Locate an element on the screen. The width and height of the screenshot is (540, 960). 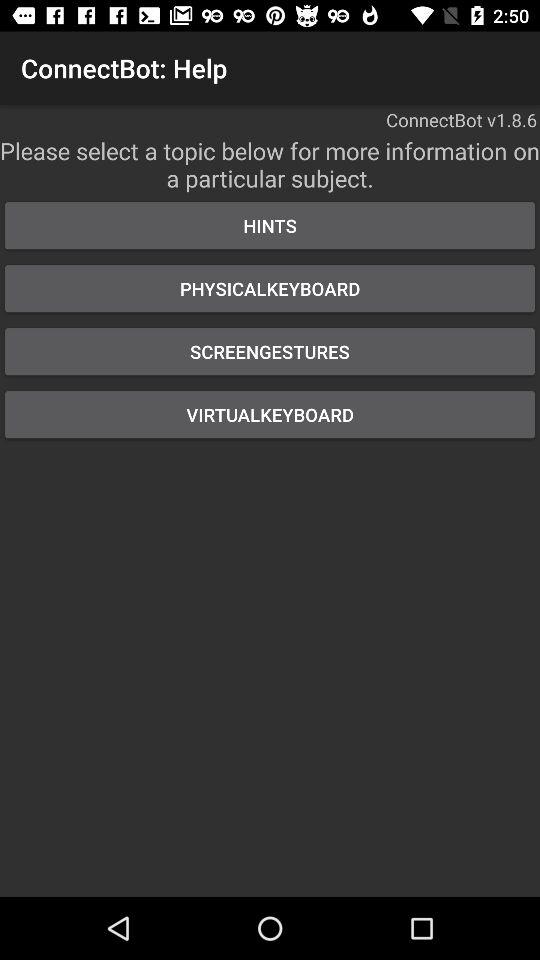
turn off the button above virtualkeyboard icon is located at coordinates (270, 352).